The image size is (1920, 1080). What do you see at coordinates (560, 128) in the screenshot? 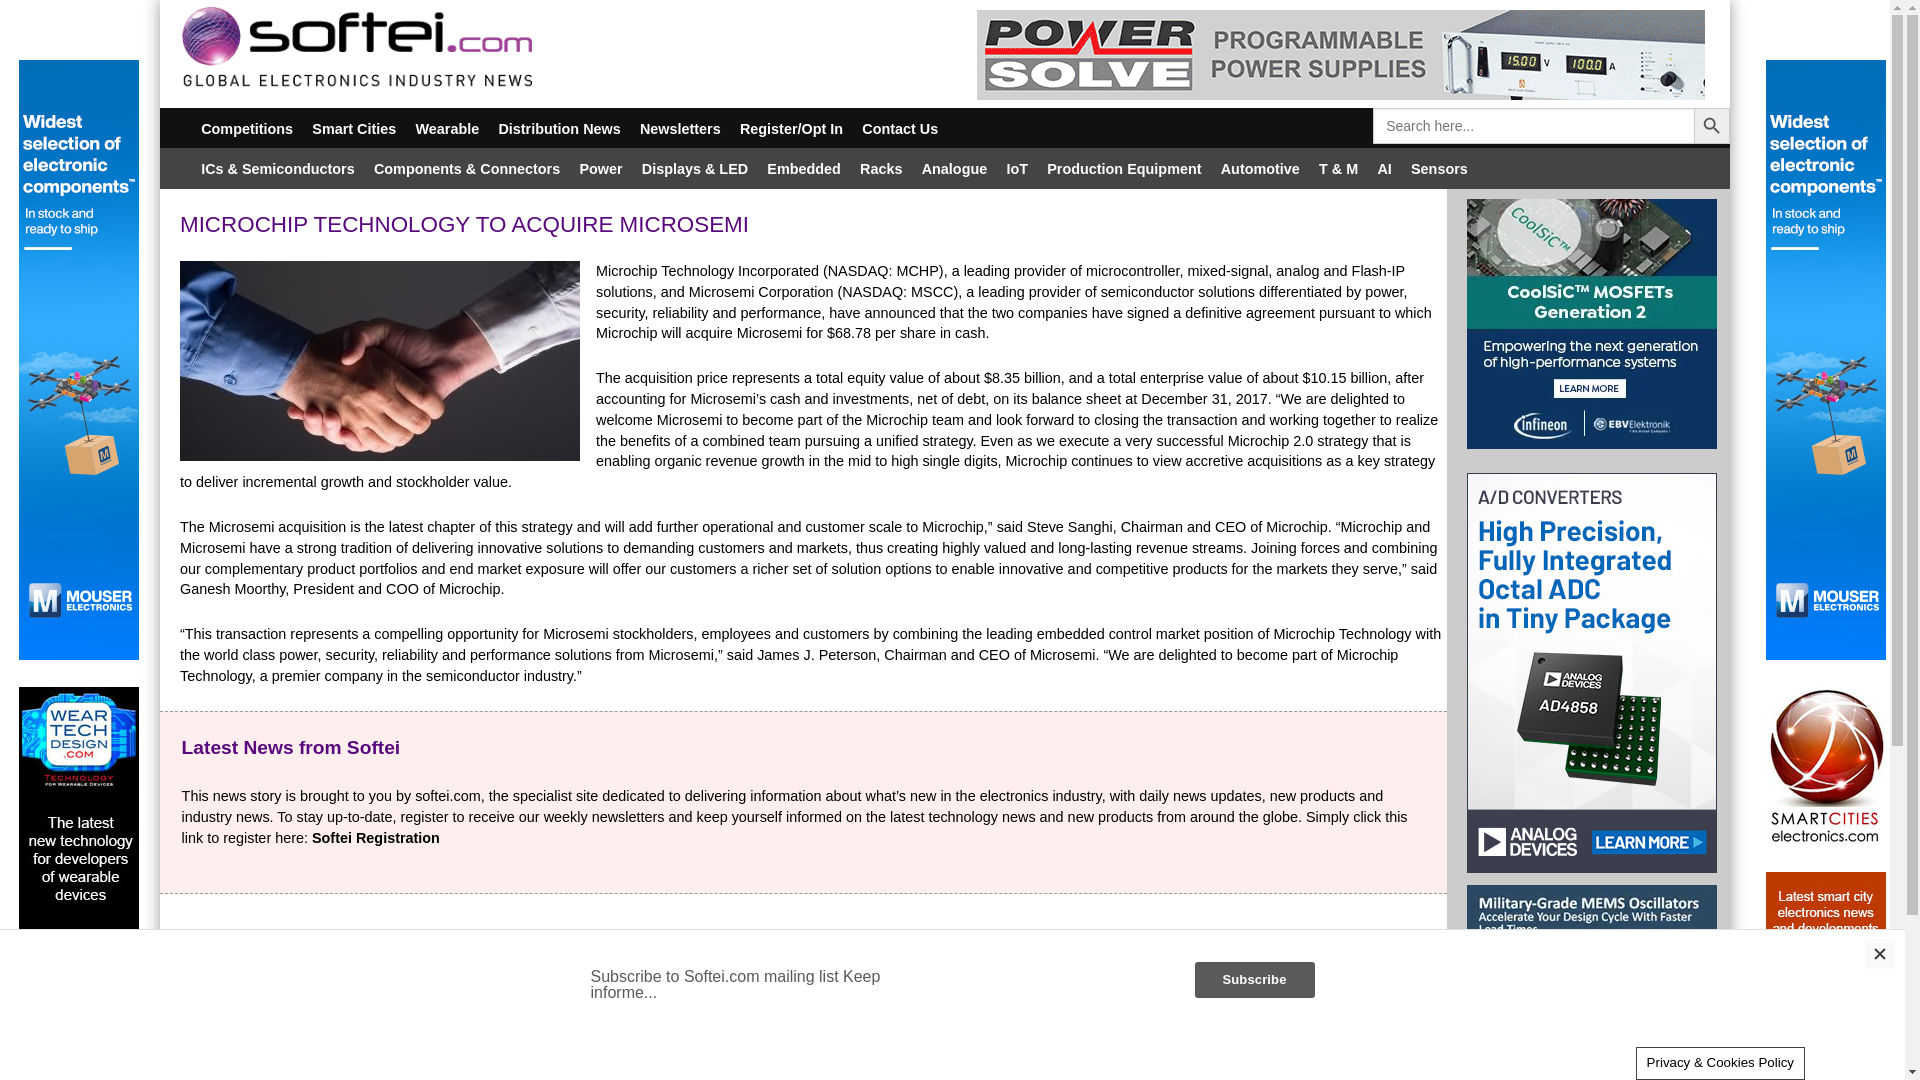
I see `Distribution News` at bounding box center [560, 128].